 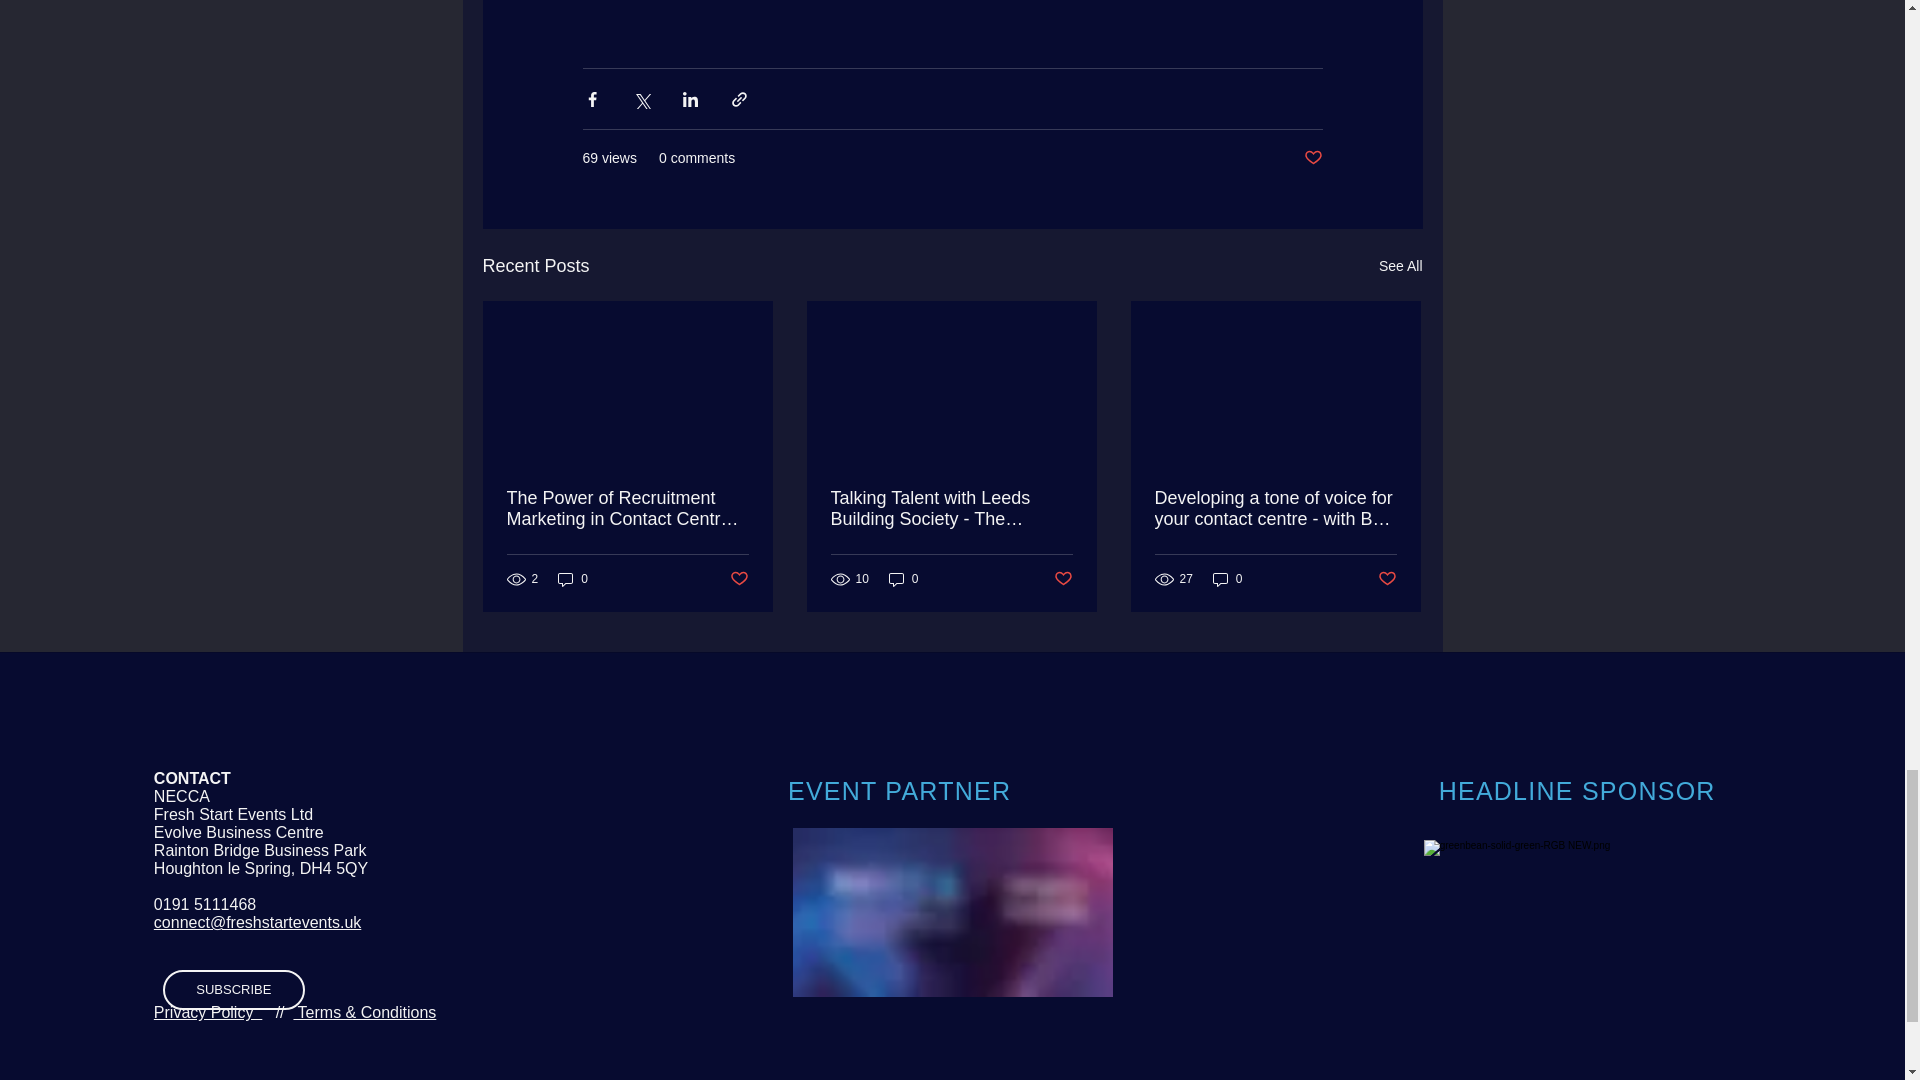 I want to click on SUBSCRIBE, so click(x=234, y=989).